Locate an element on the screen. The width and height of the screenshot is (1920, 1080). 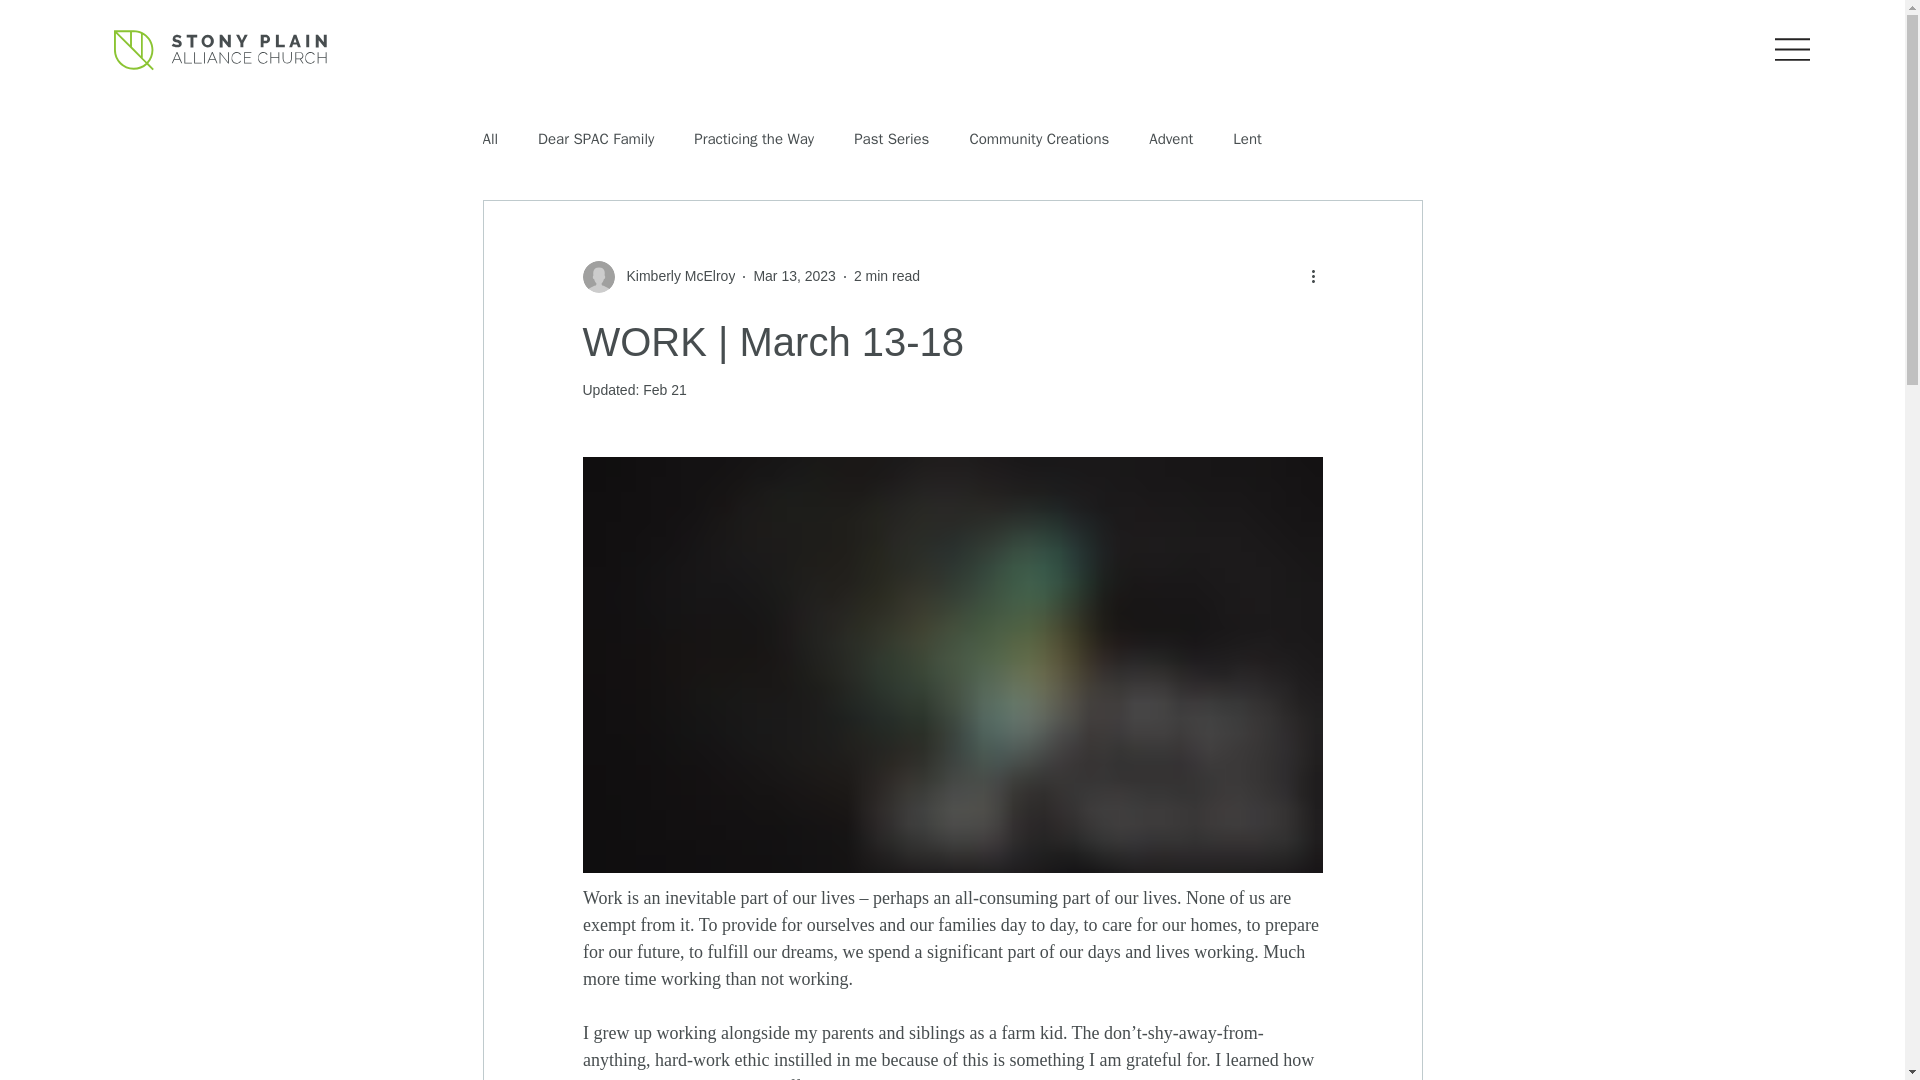
Dear SPAC Family is located at coordinates (596, 139).